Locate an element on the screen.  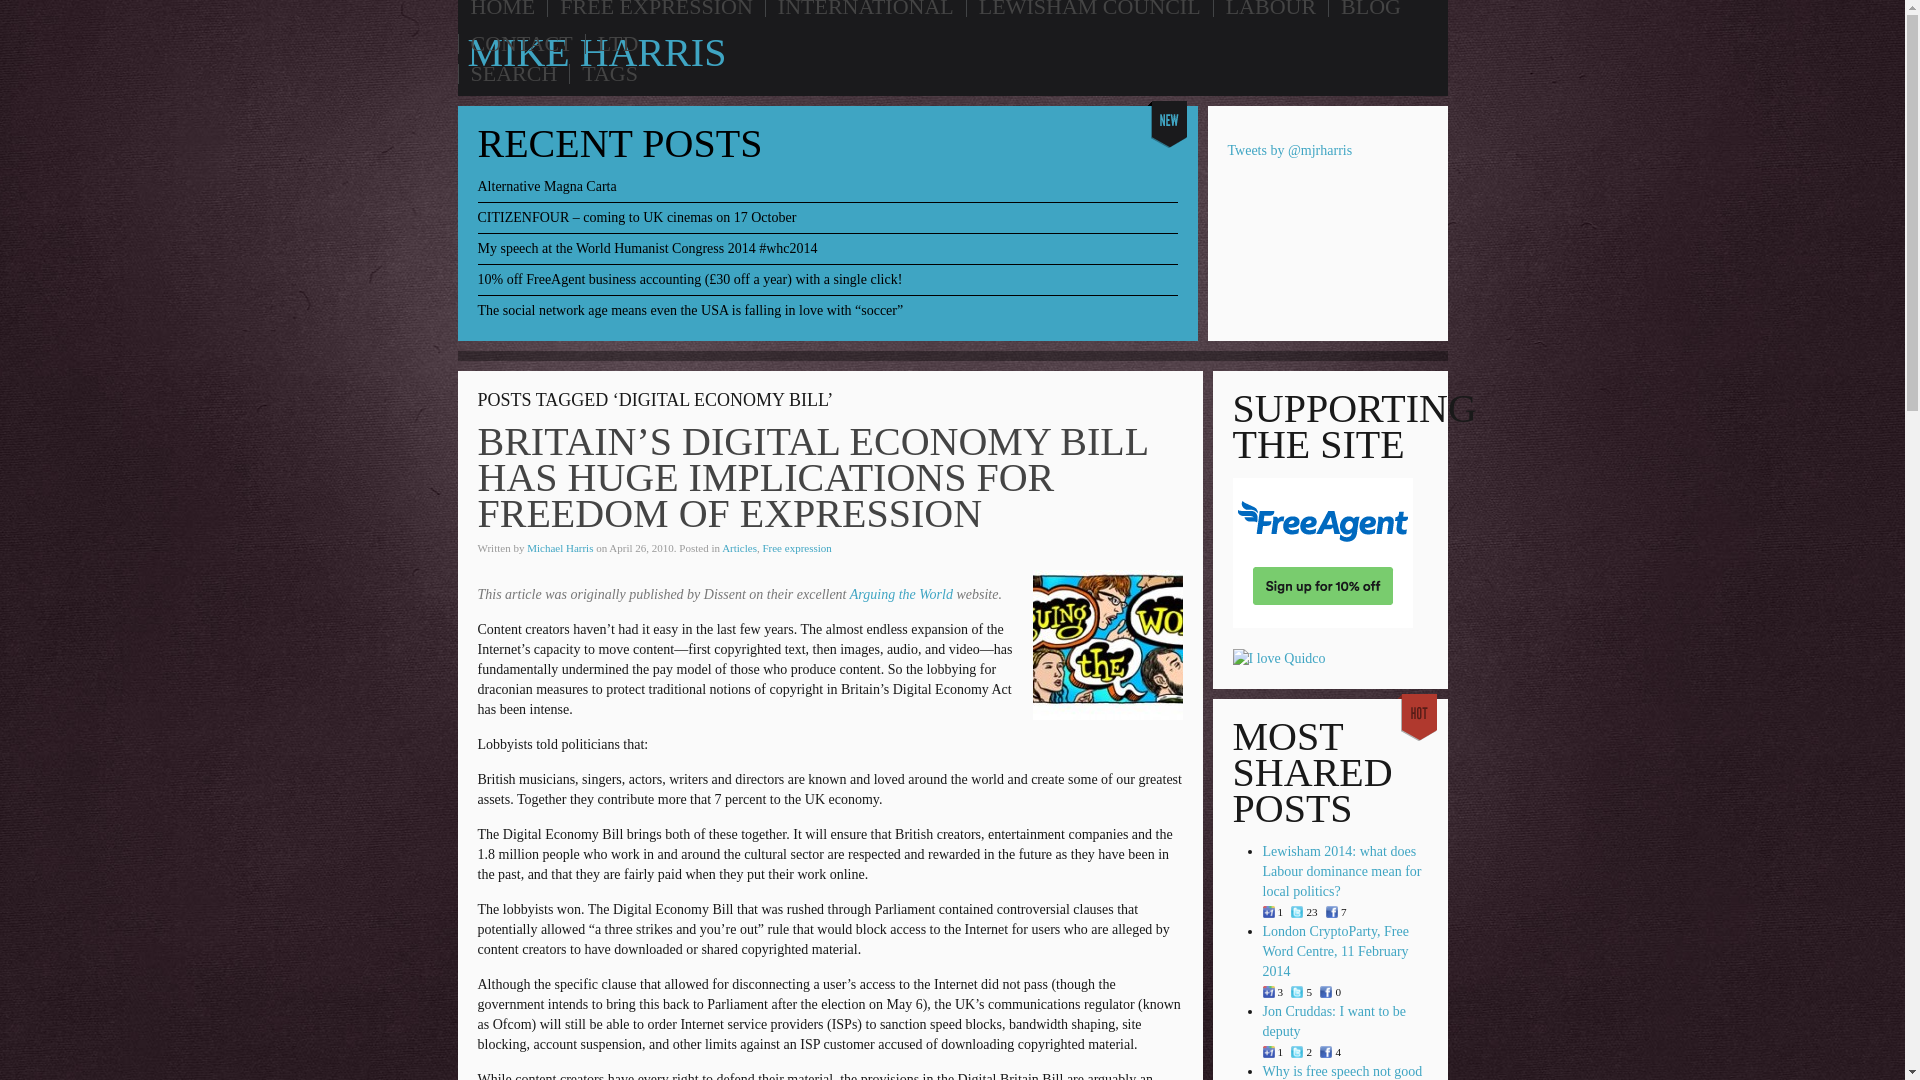
Facebook shares is located at coordinates (1326, 992).